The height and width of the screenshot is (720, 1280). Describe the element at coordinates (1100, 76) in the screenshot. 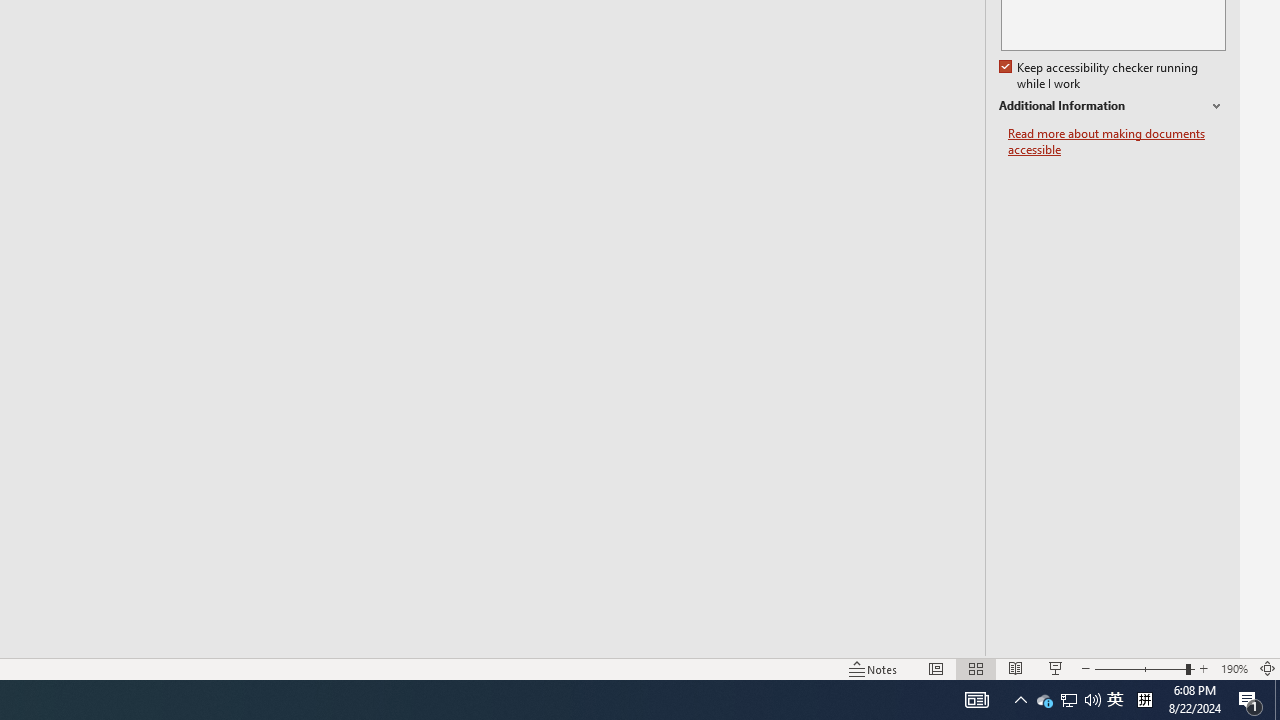

I see `Keep accessibility checker running while I work` at that location.